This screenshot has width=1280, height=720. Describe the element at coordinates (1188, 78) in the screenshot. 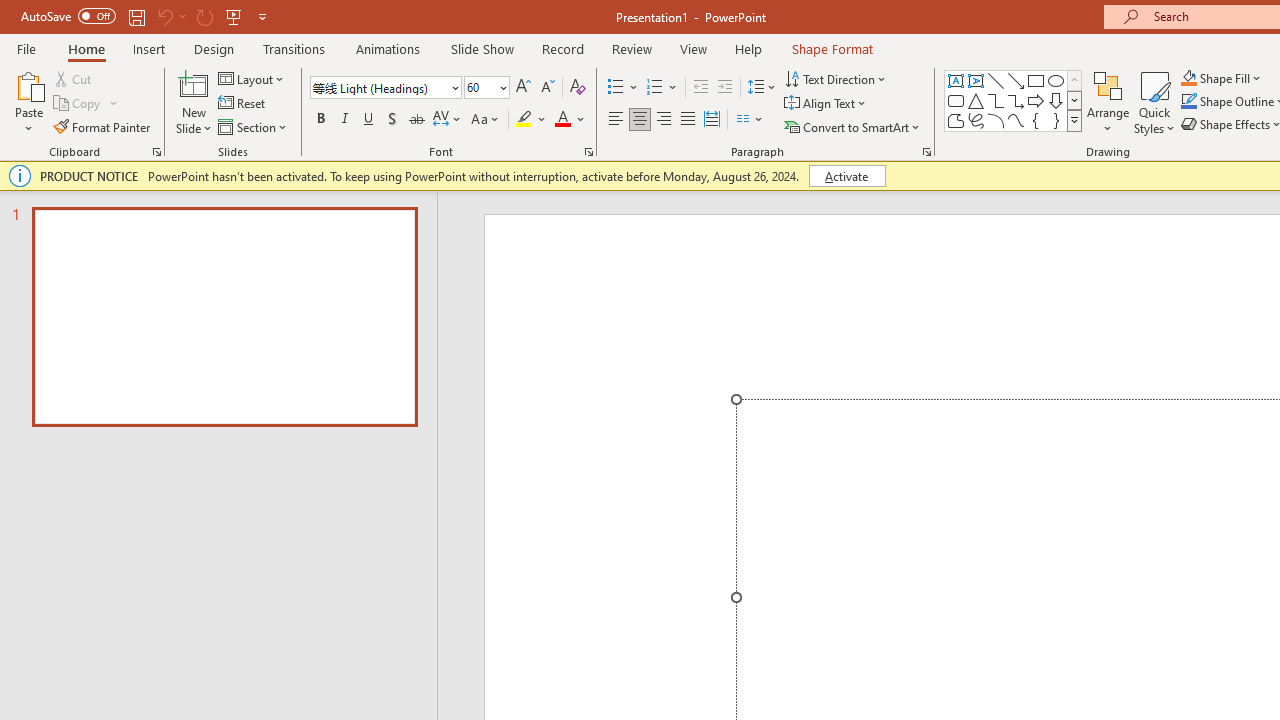

I see `Shape Fill Orange, Accent 2` at that location.